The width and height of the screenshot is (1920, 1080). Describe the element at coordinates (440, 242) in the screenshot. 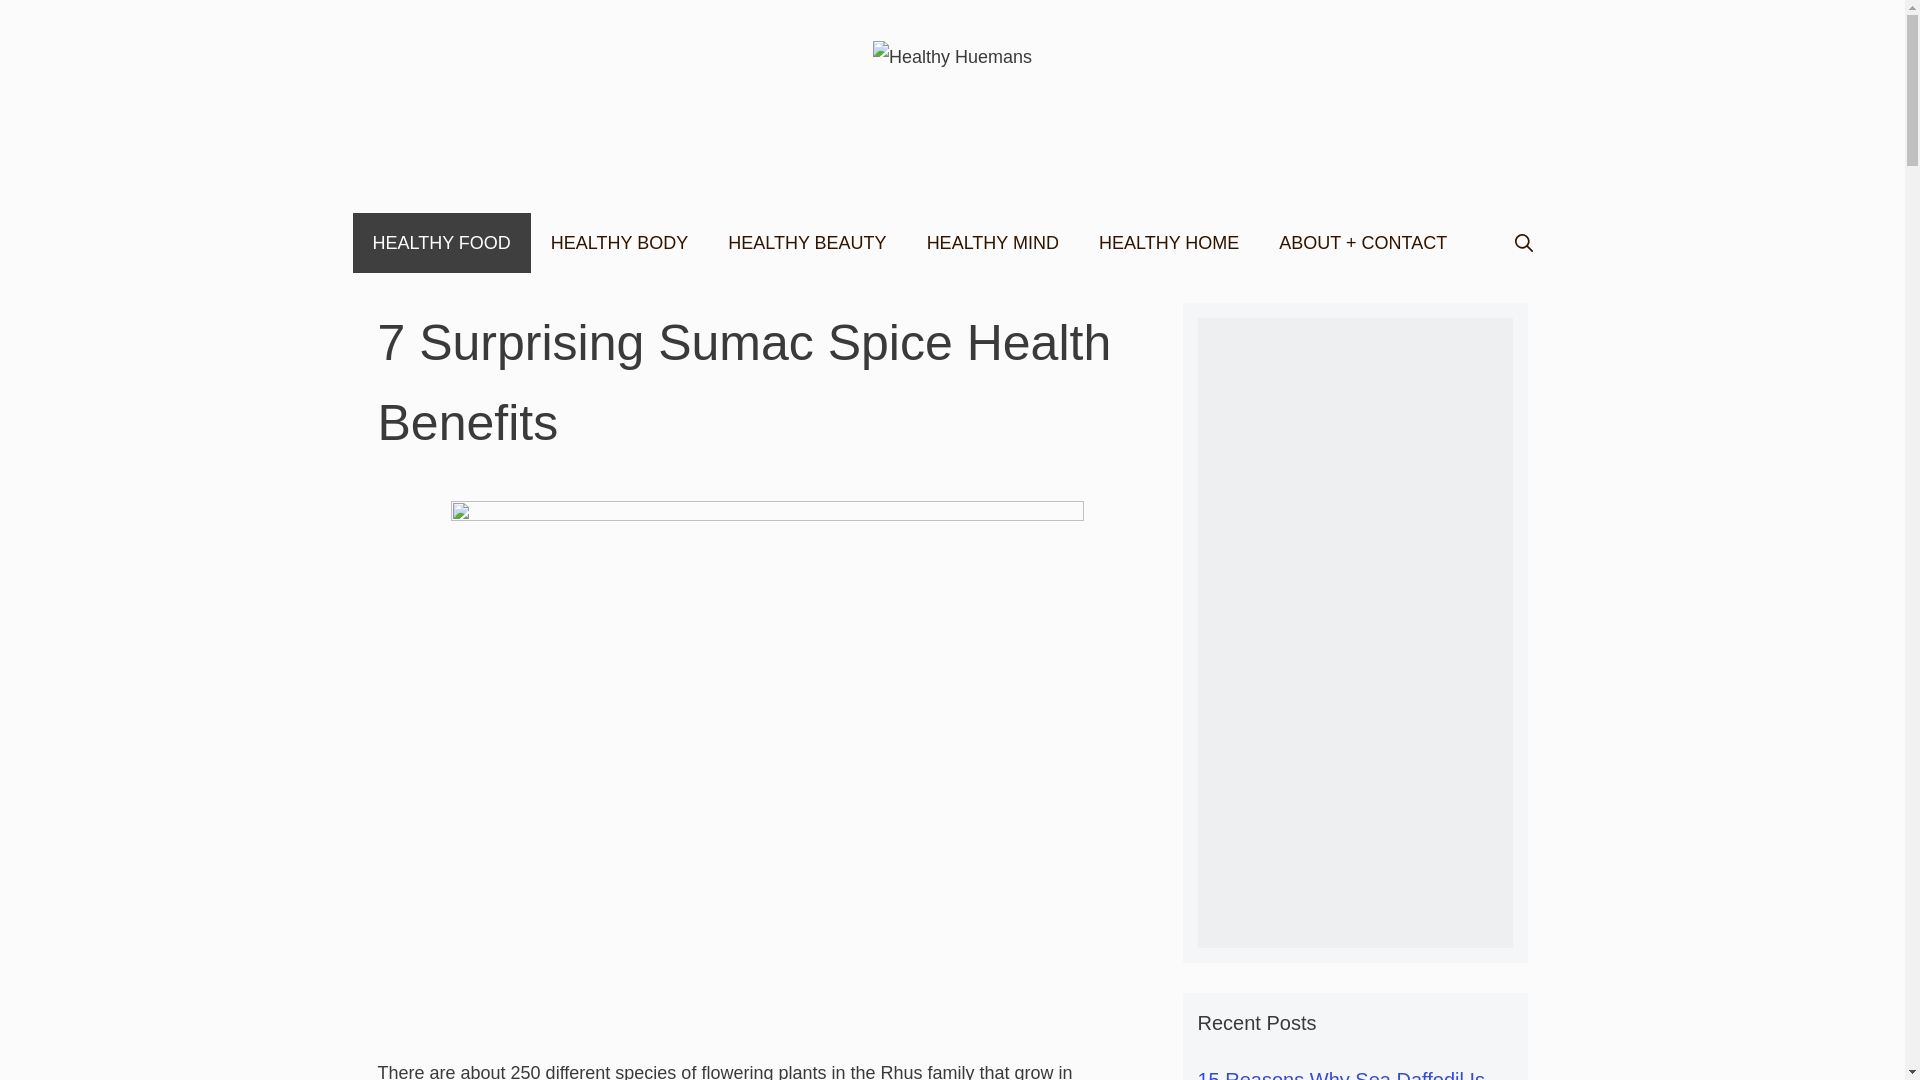

I see `HEALTHY FOOD` at that location.